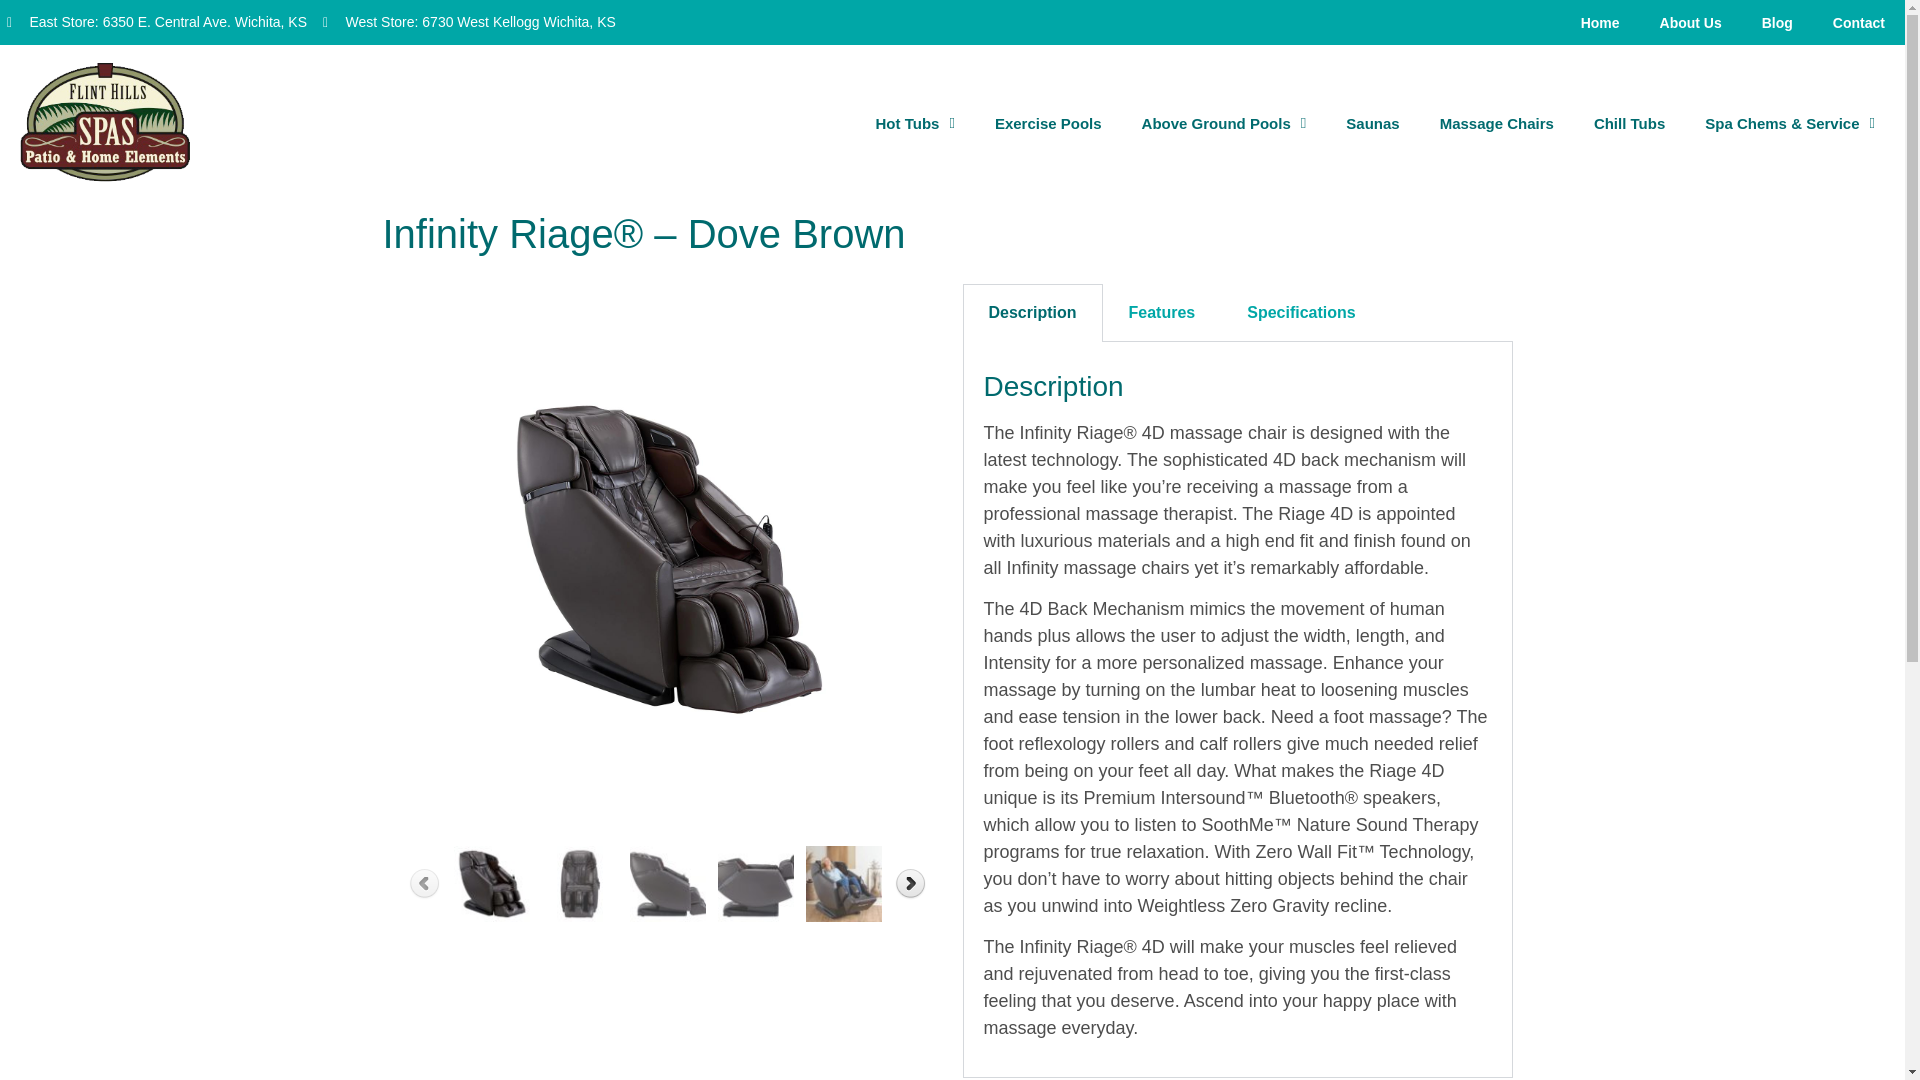  What do you see at coordinates (1224, 124) in the screenshot?
I see `Above Ground Pools` at bounding box center [1224, 124].